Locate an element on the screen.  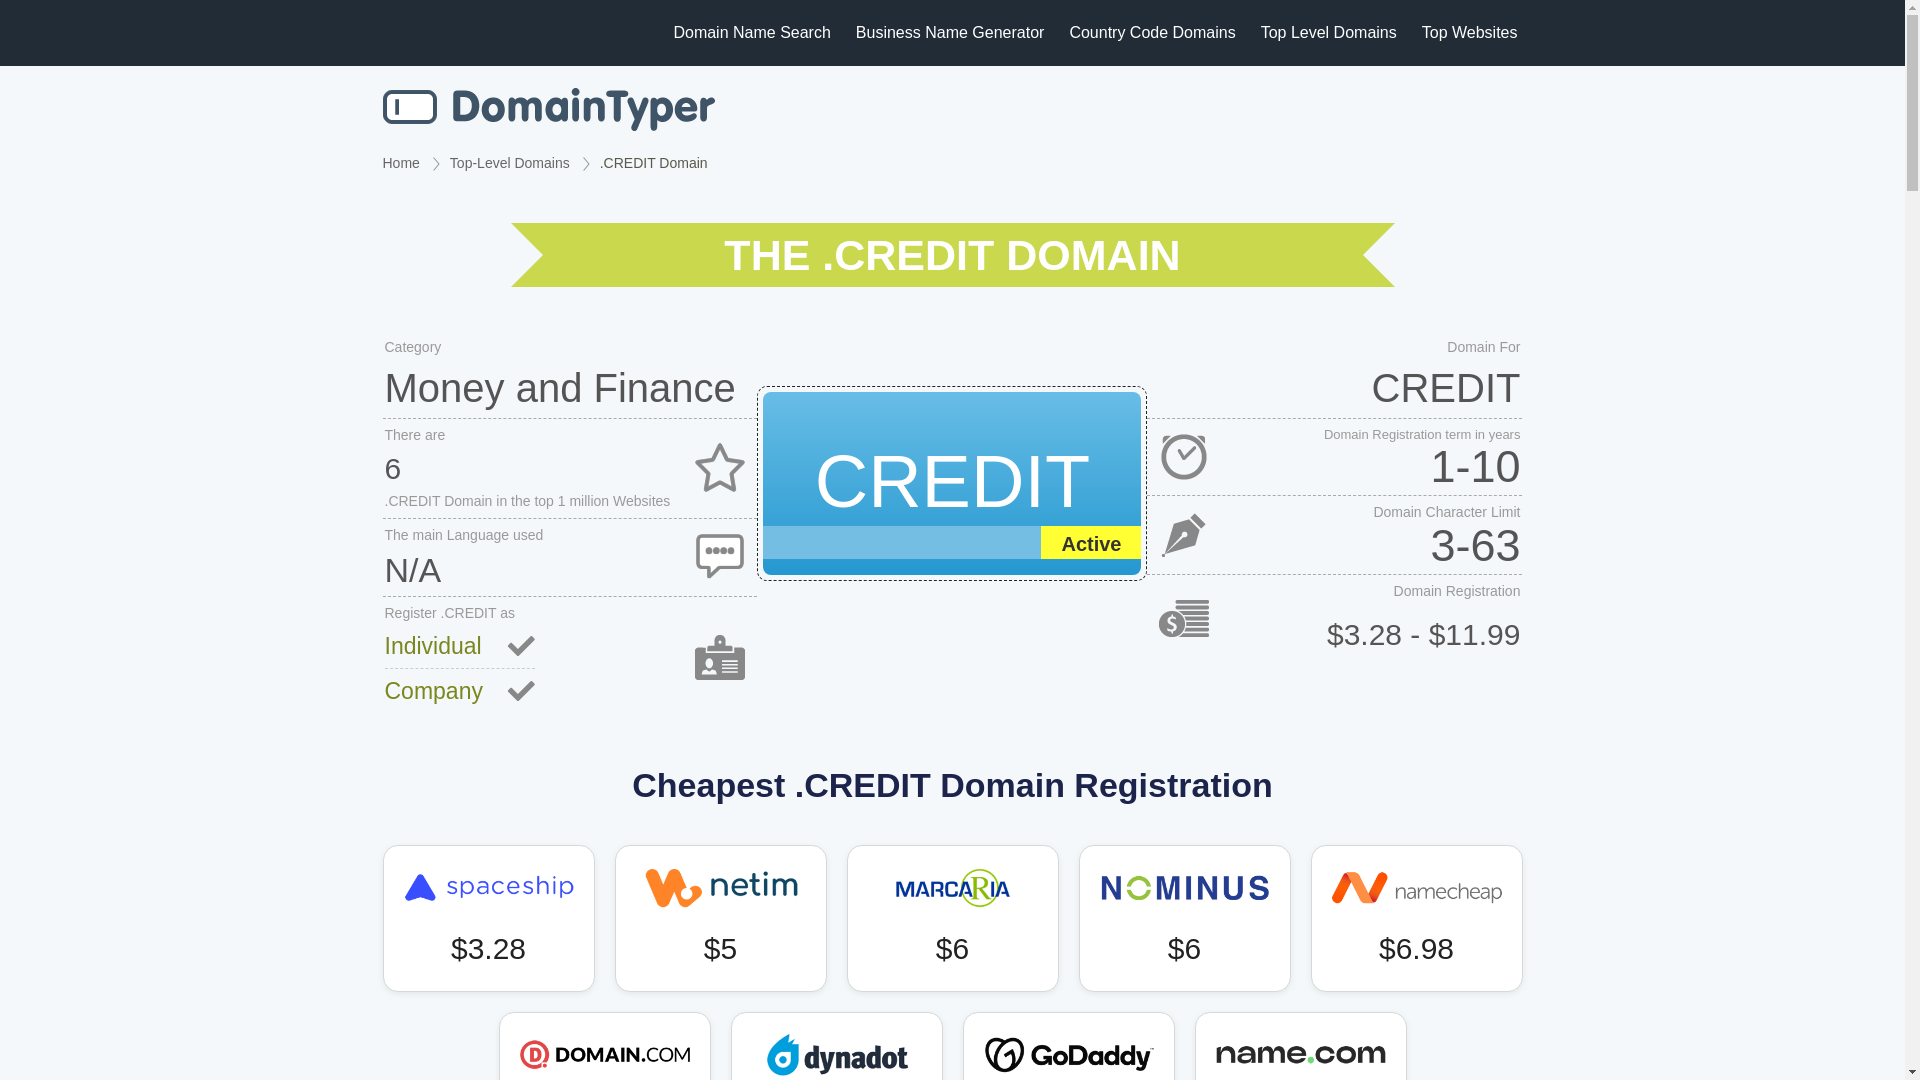
Business Name Generator is located at coordinates (950, 32).